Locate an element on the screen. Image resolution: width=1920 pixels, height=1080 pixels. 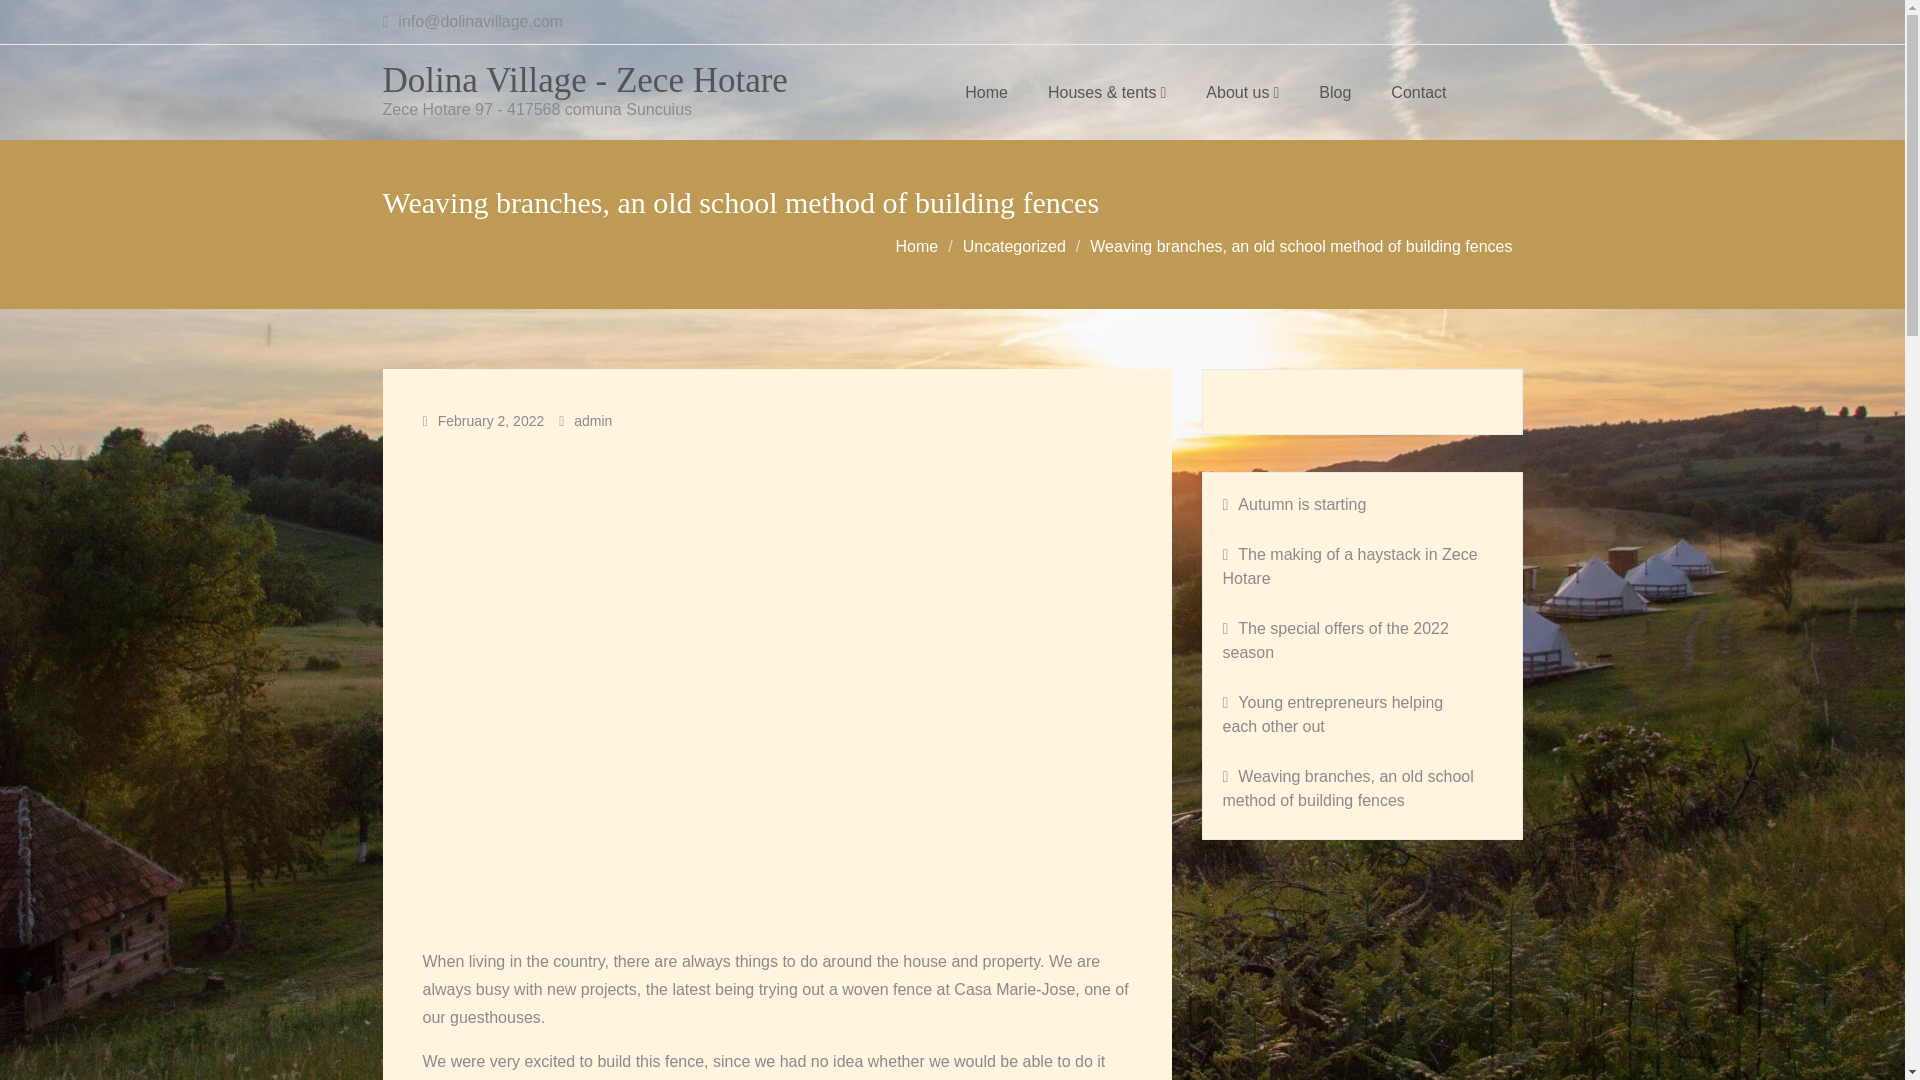
Home is located at coordinates (917, 246).